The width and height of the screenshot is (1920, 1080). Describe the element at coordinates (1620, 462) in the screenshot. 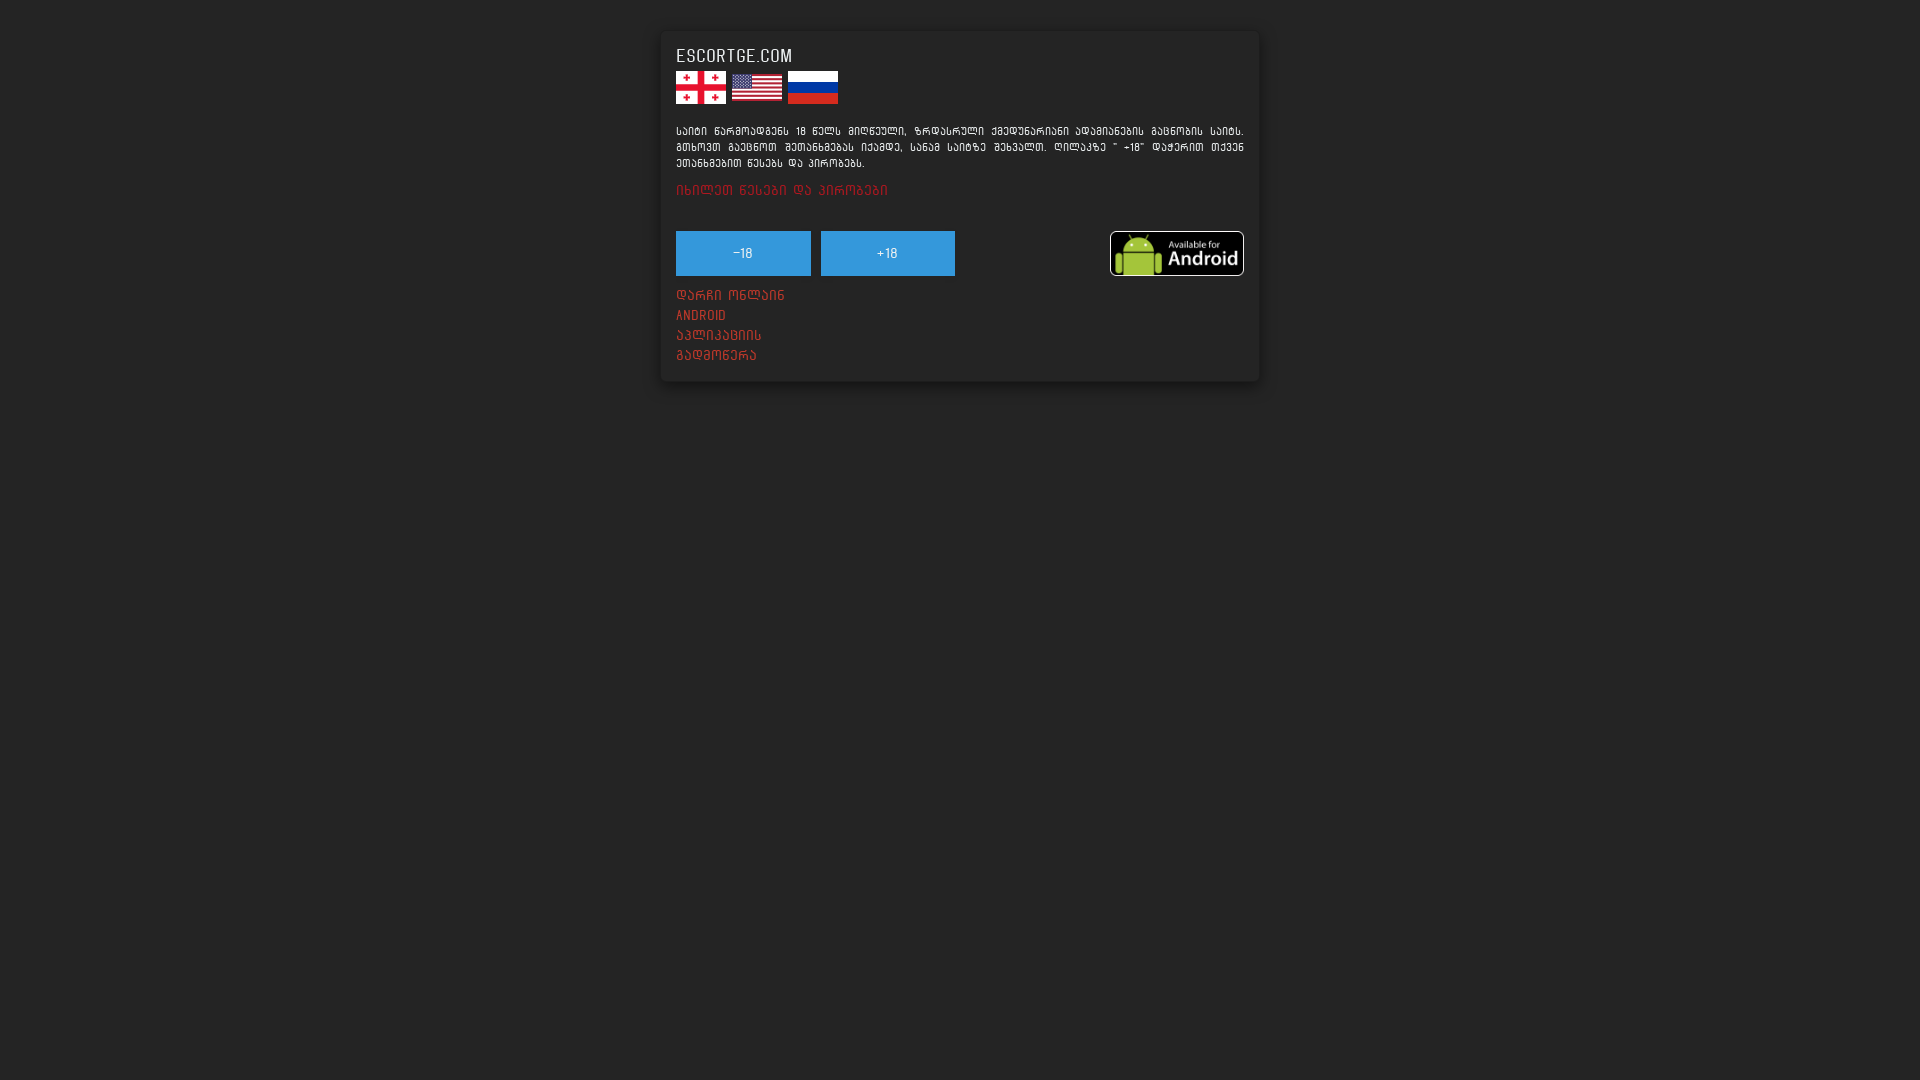

I see `593560184` at that location.